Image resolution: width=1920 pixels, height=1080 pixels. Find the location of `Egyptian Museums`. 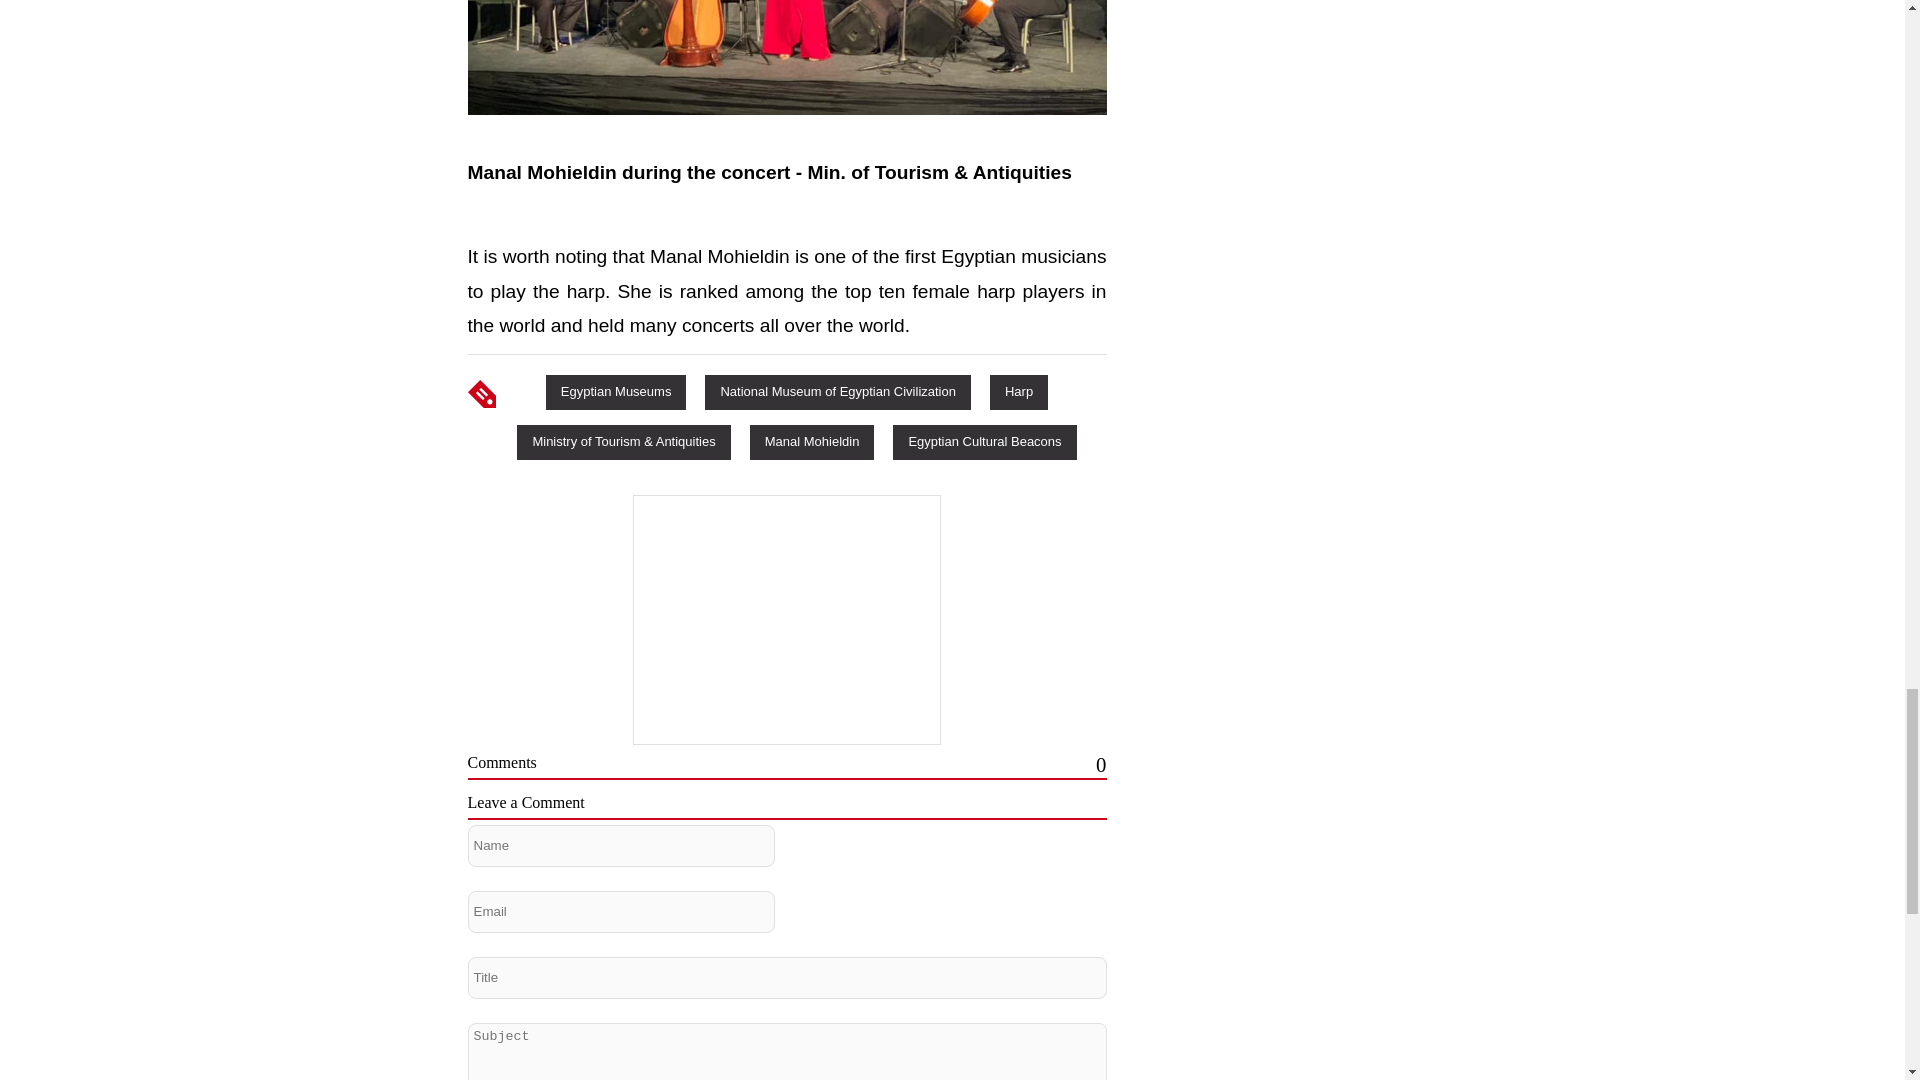

Egyptian Museums is located at coordinates (616, 391).